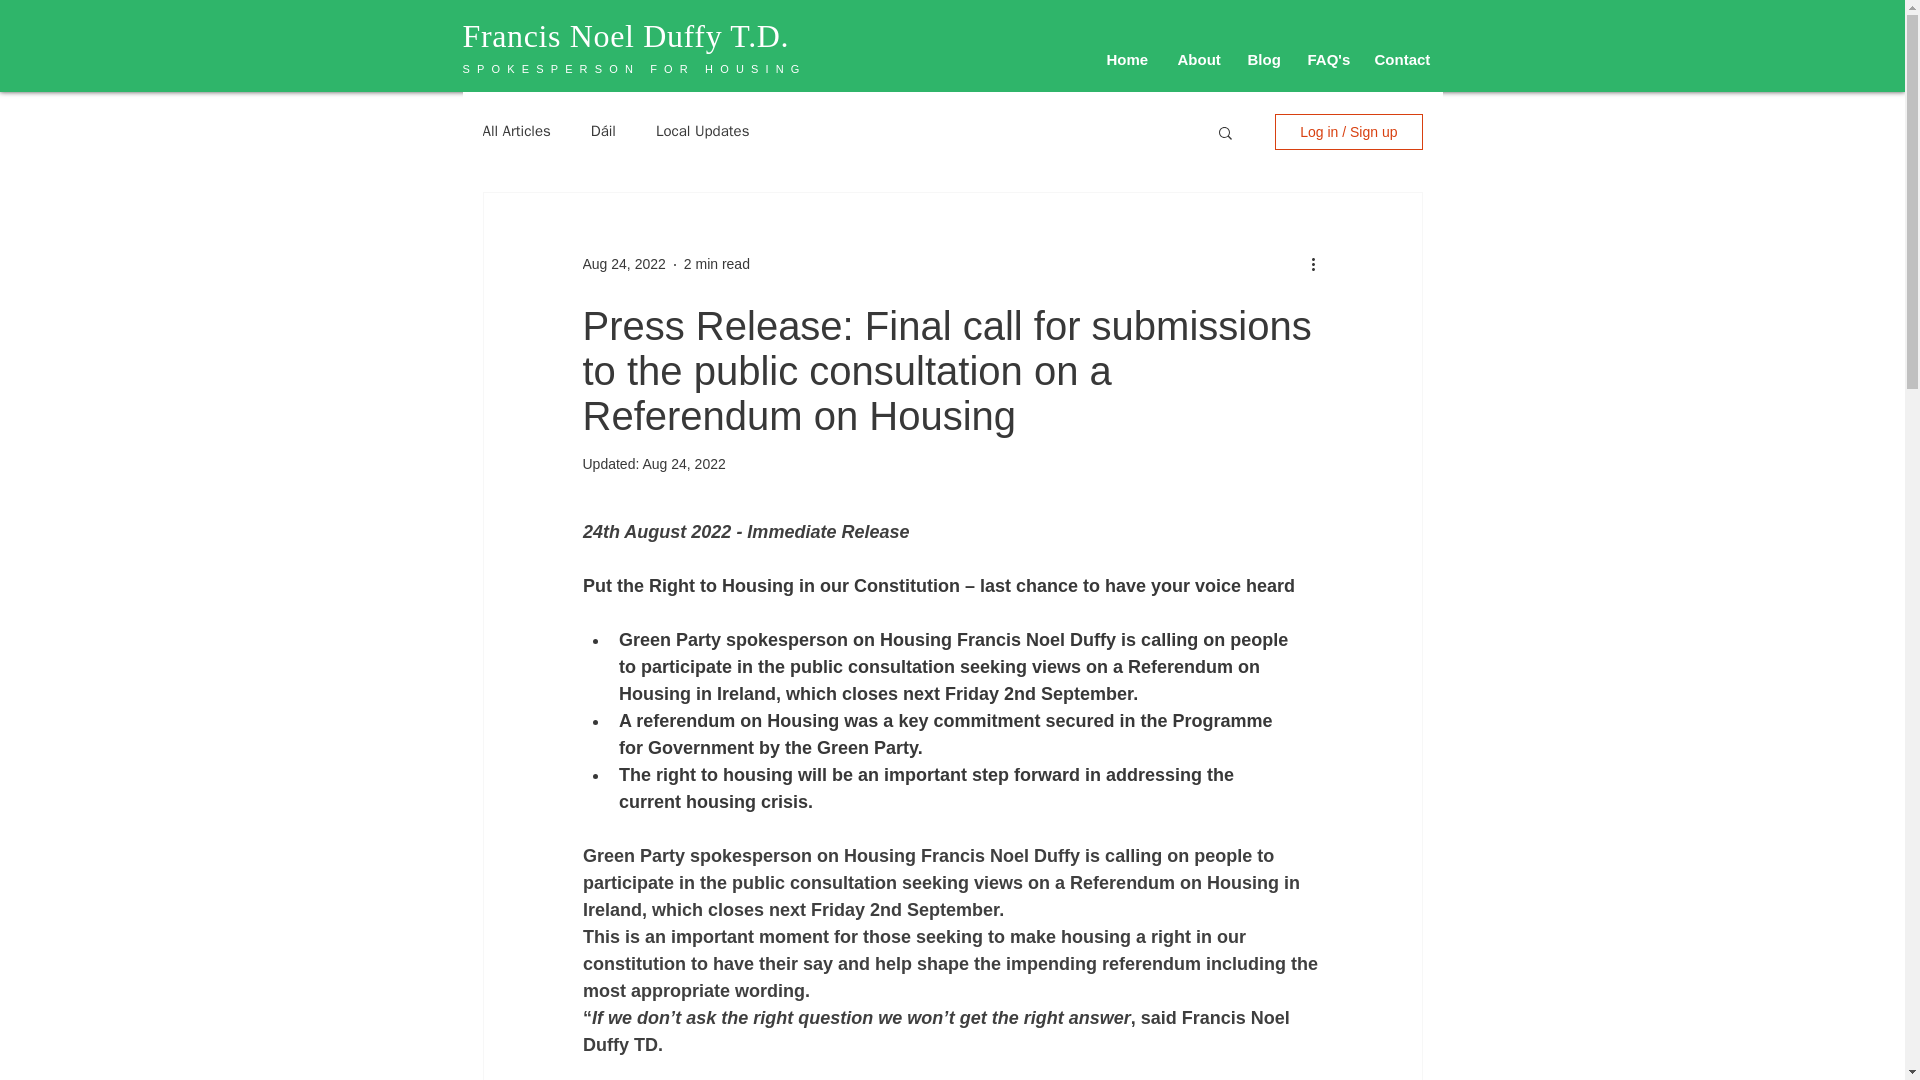  I want to click on FAQ's, so click(1326, 60).